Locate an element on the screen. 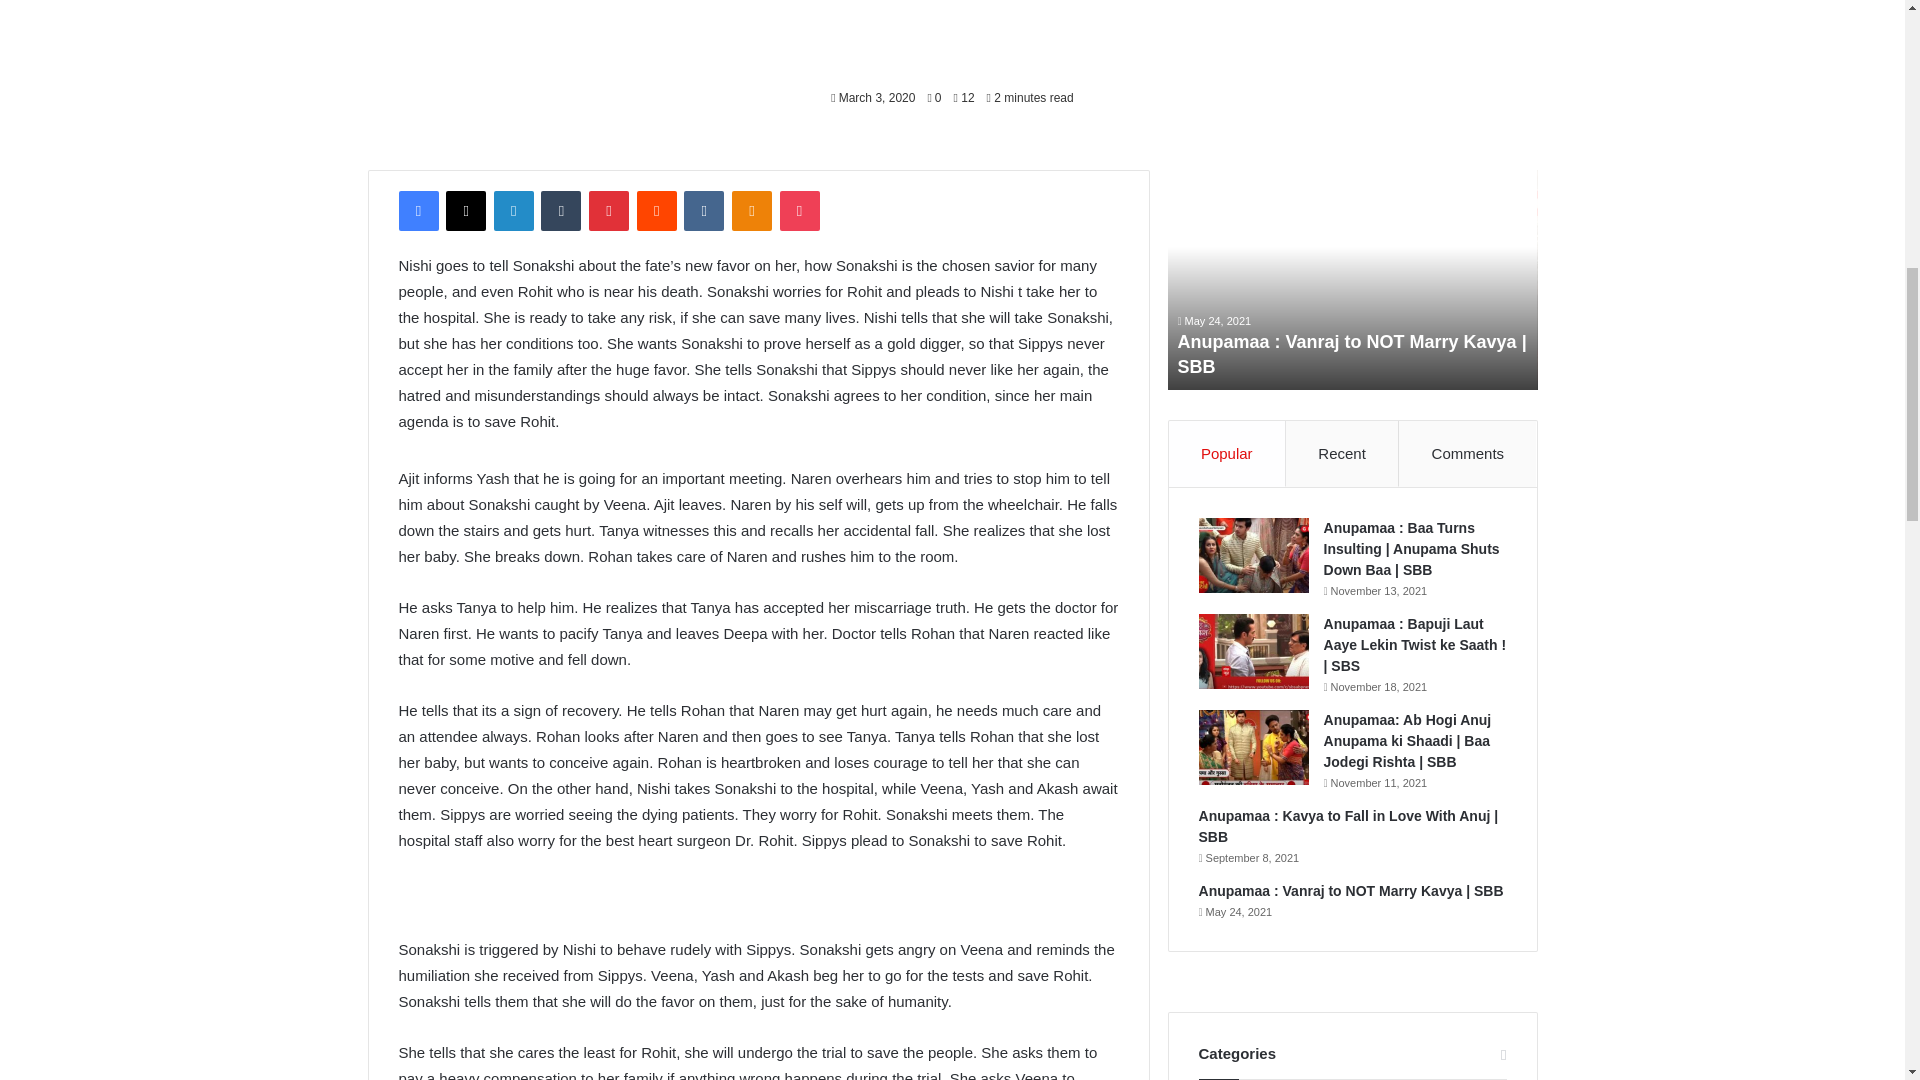  VKontakte is located at coordinates (703, 211).